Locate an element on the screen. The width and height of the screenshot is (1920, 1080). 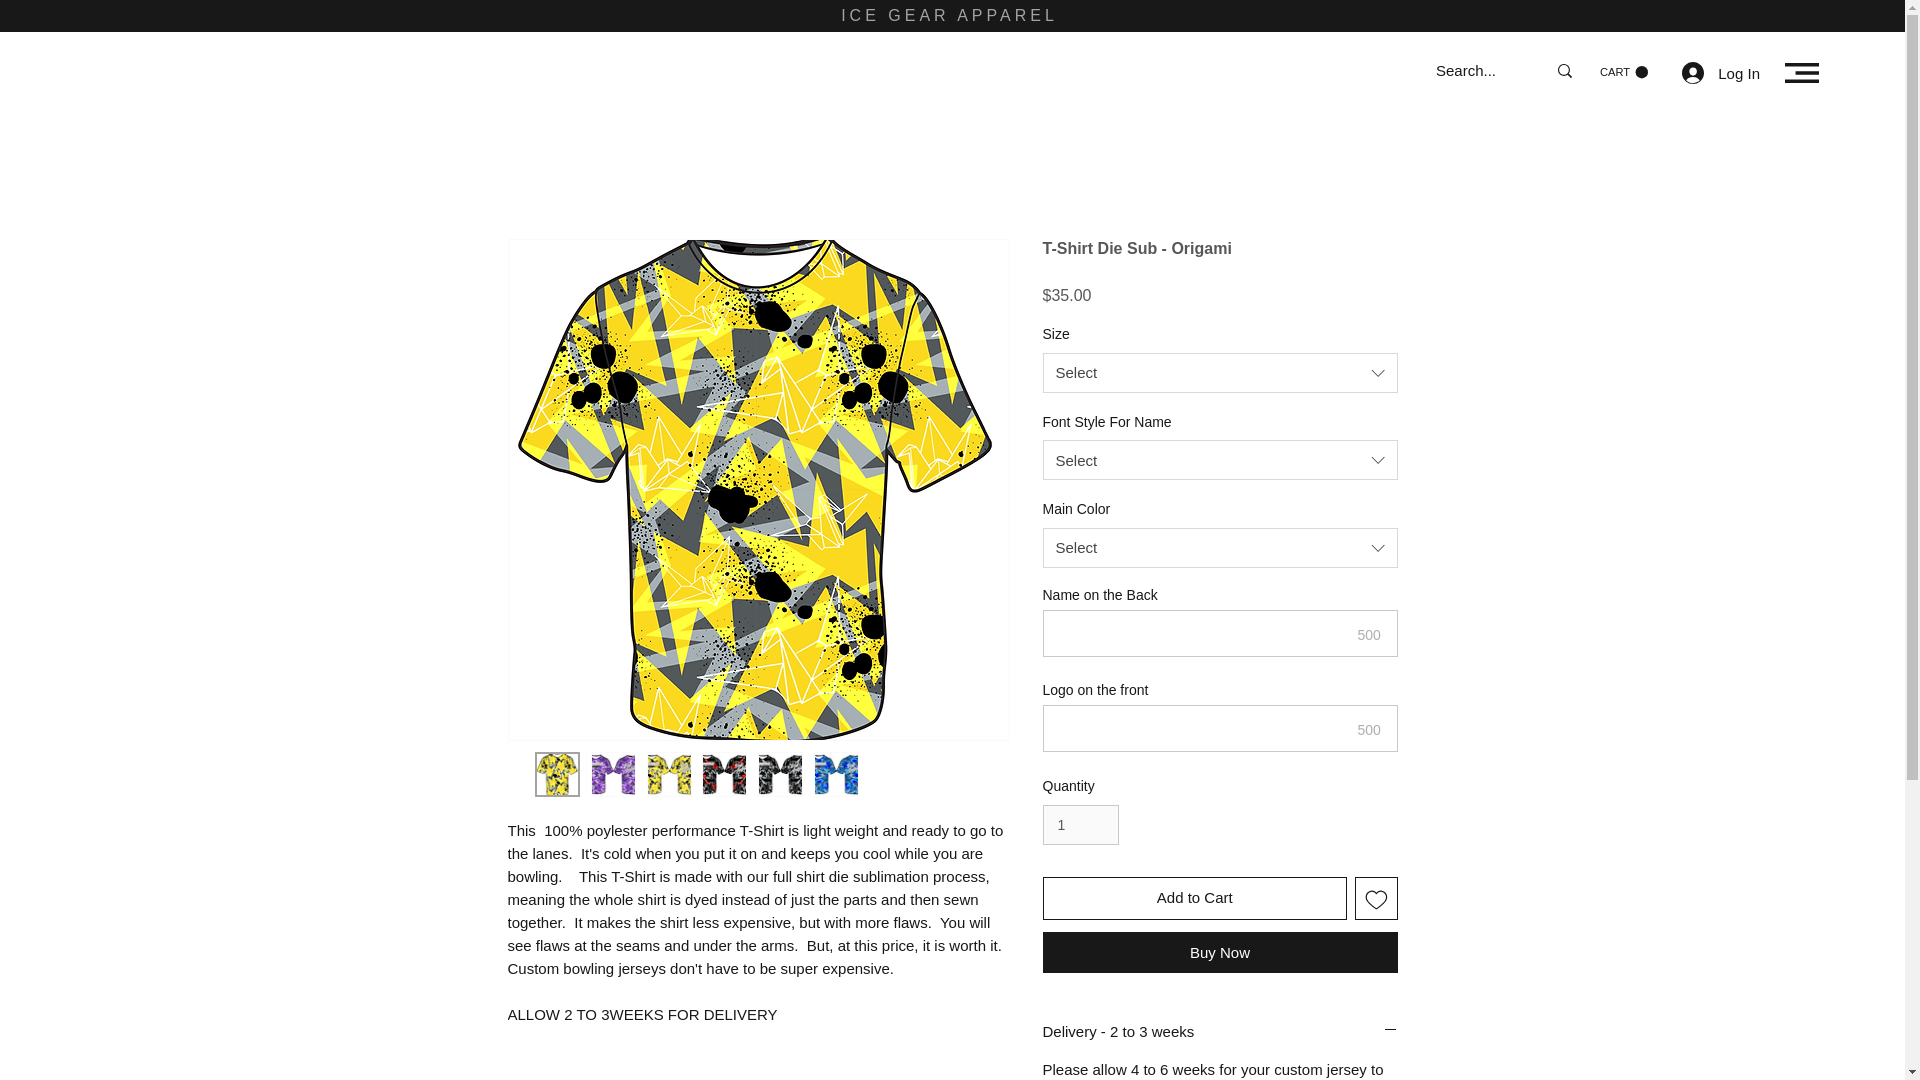
Add to Cart is located at coordinates (1194, 898).